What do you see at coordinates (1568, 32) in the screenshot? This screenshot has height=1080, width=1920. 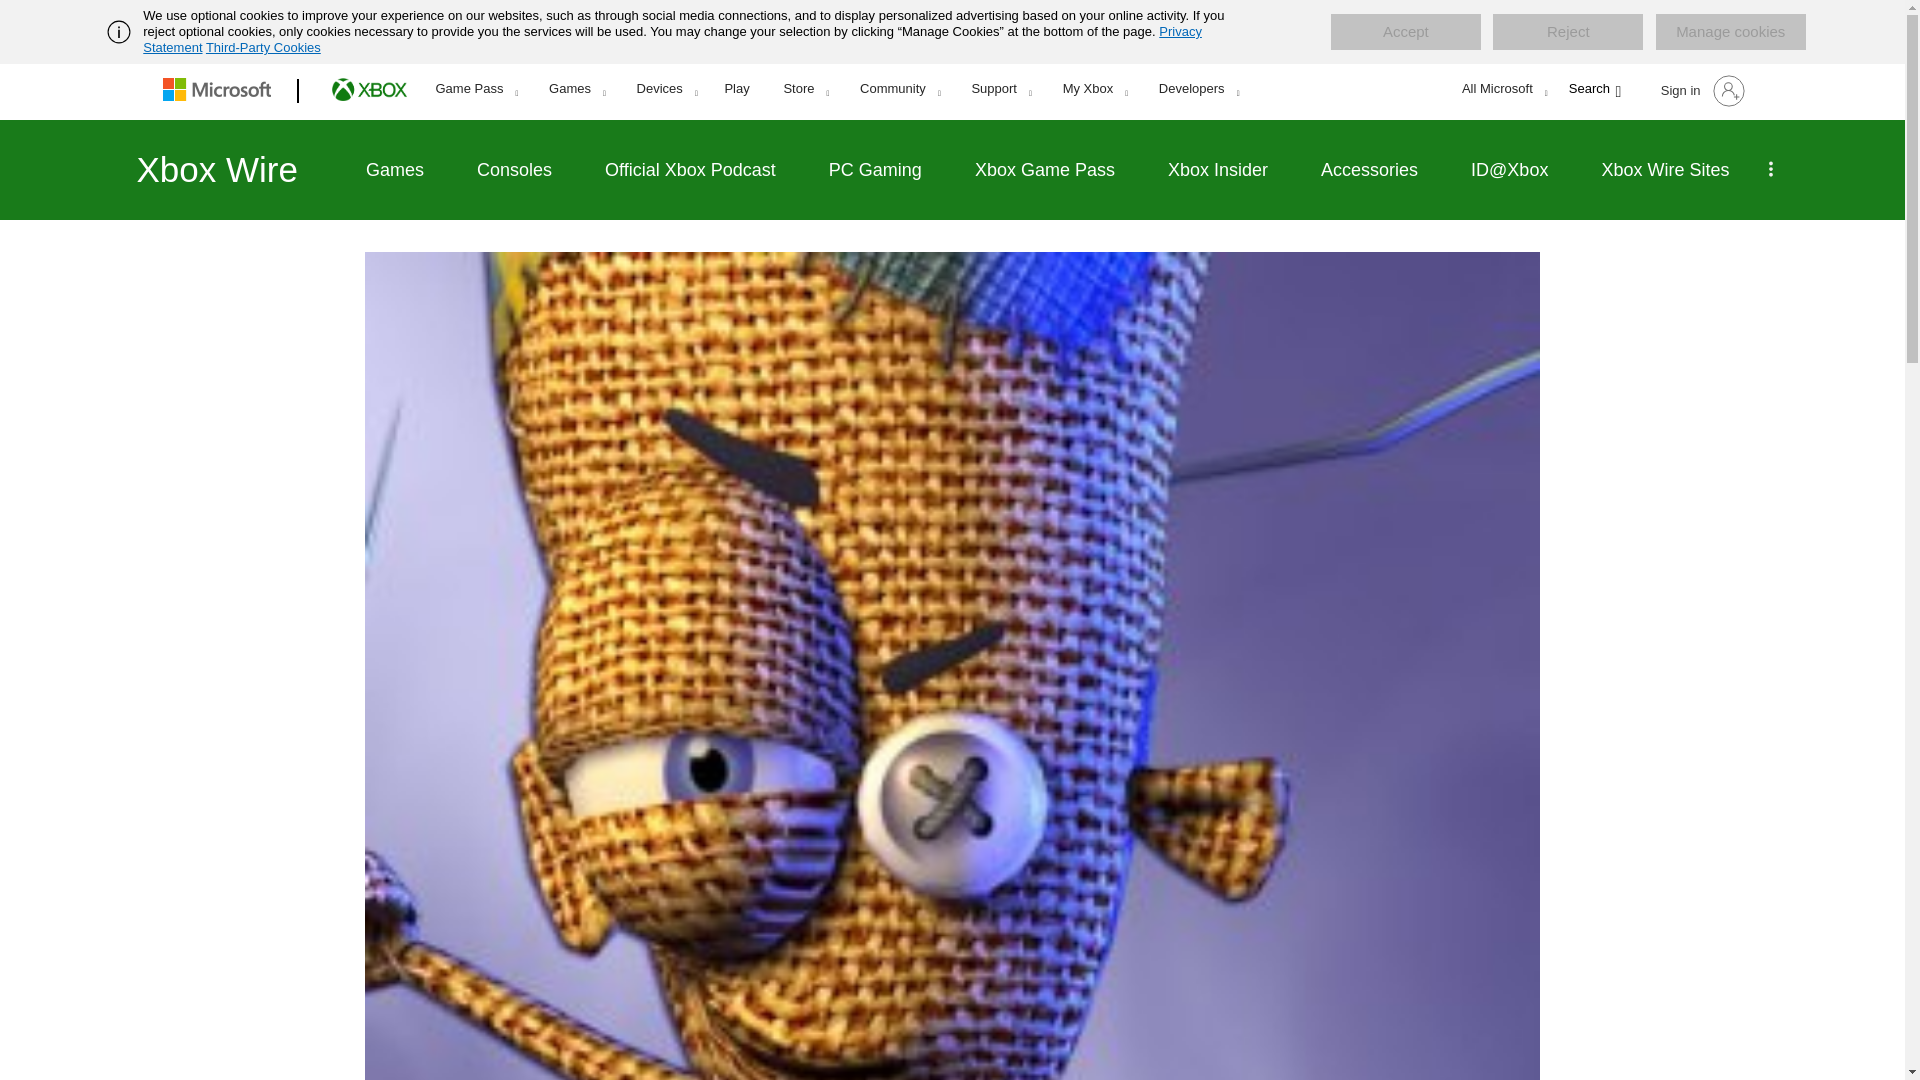 I see `Reject` at bounding box center [1568, 32].